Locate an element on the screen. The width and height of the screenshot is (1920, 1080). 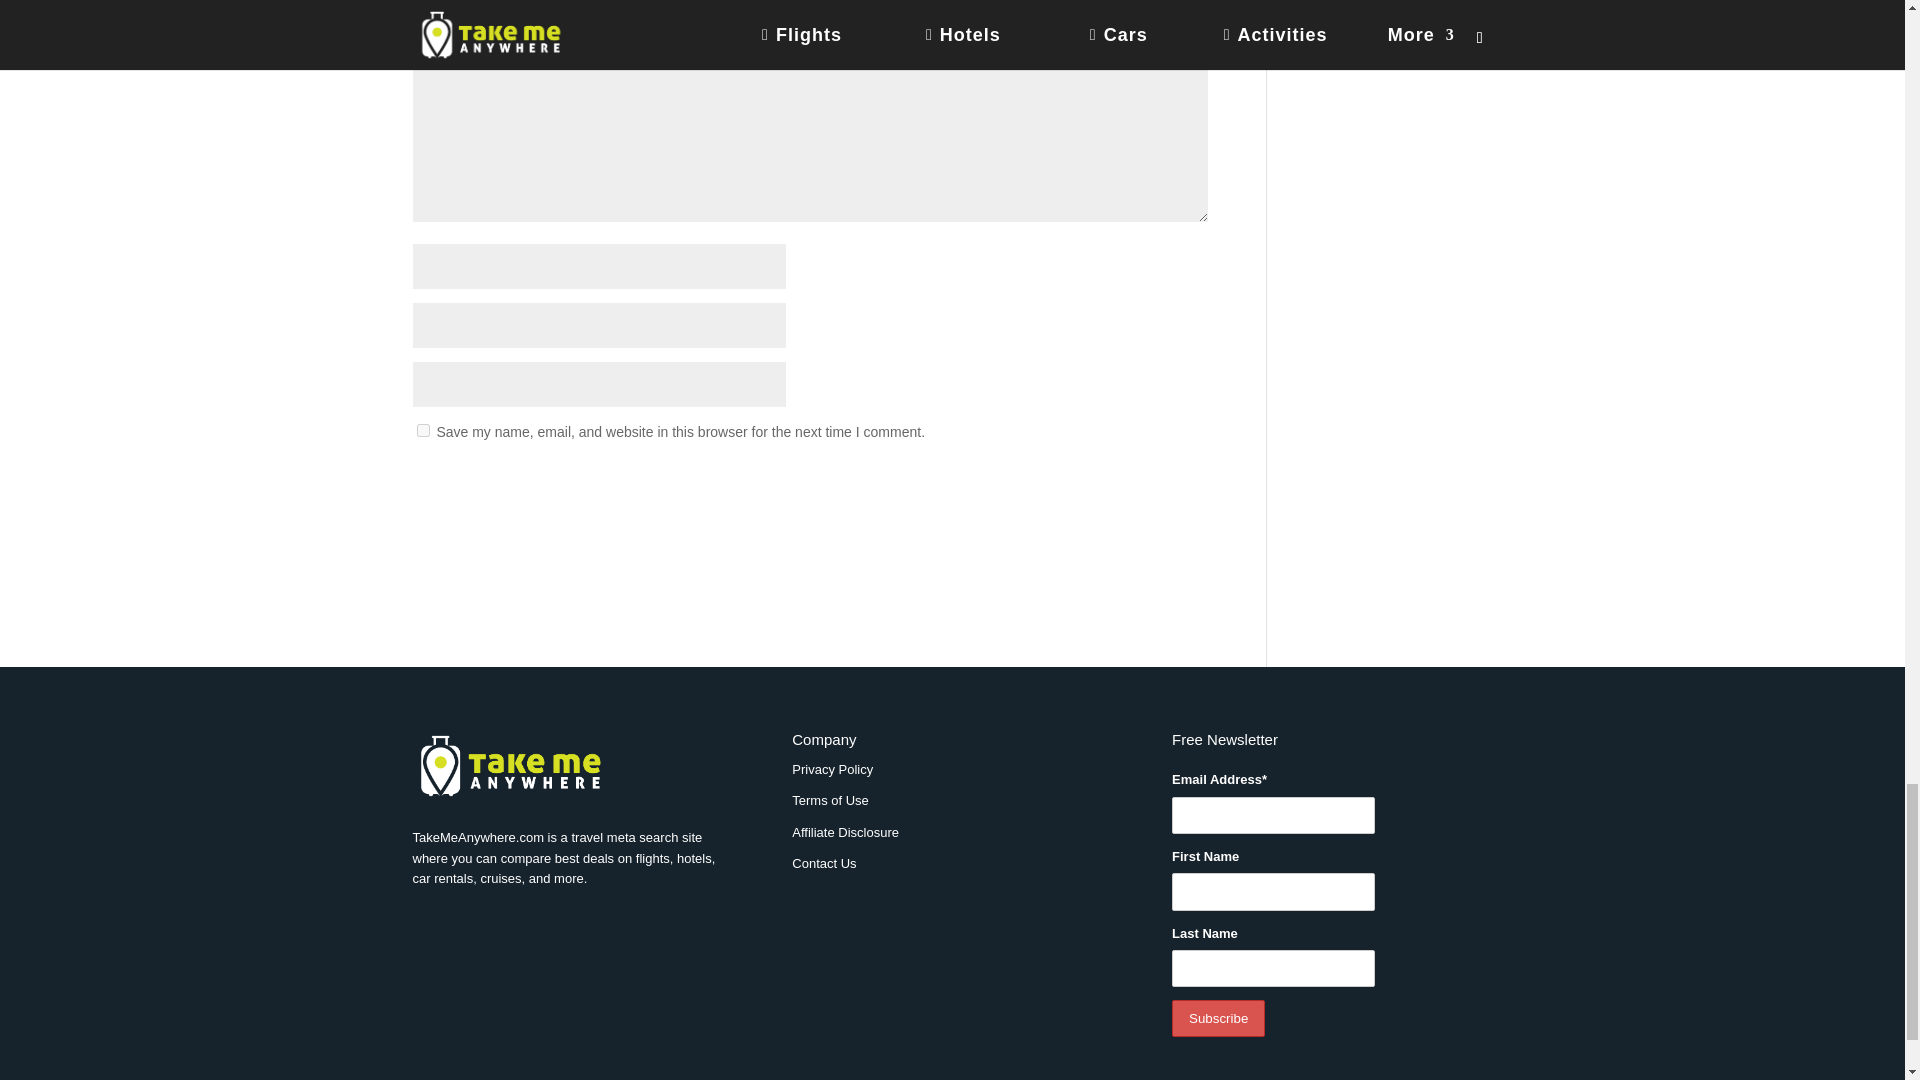
yes is located at coordinates (422, 430).